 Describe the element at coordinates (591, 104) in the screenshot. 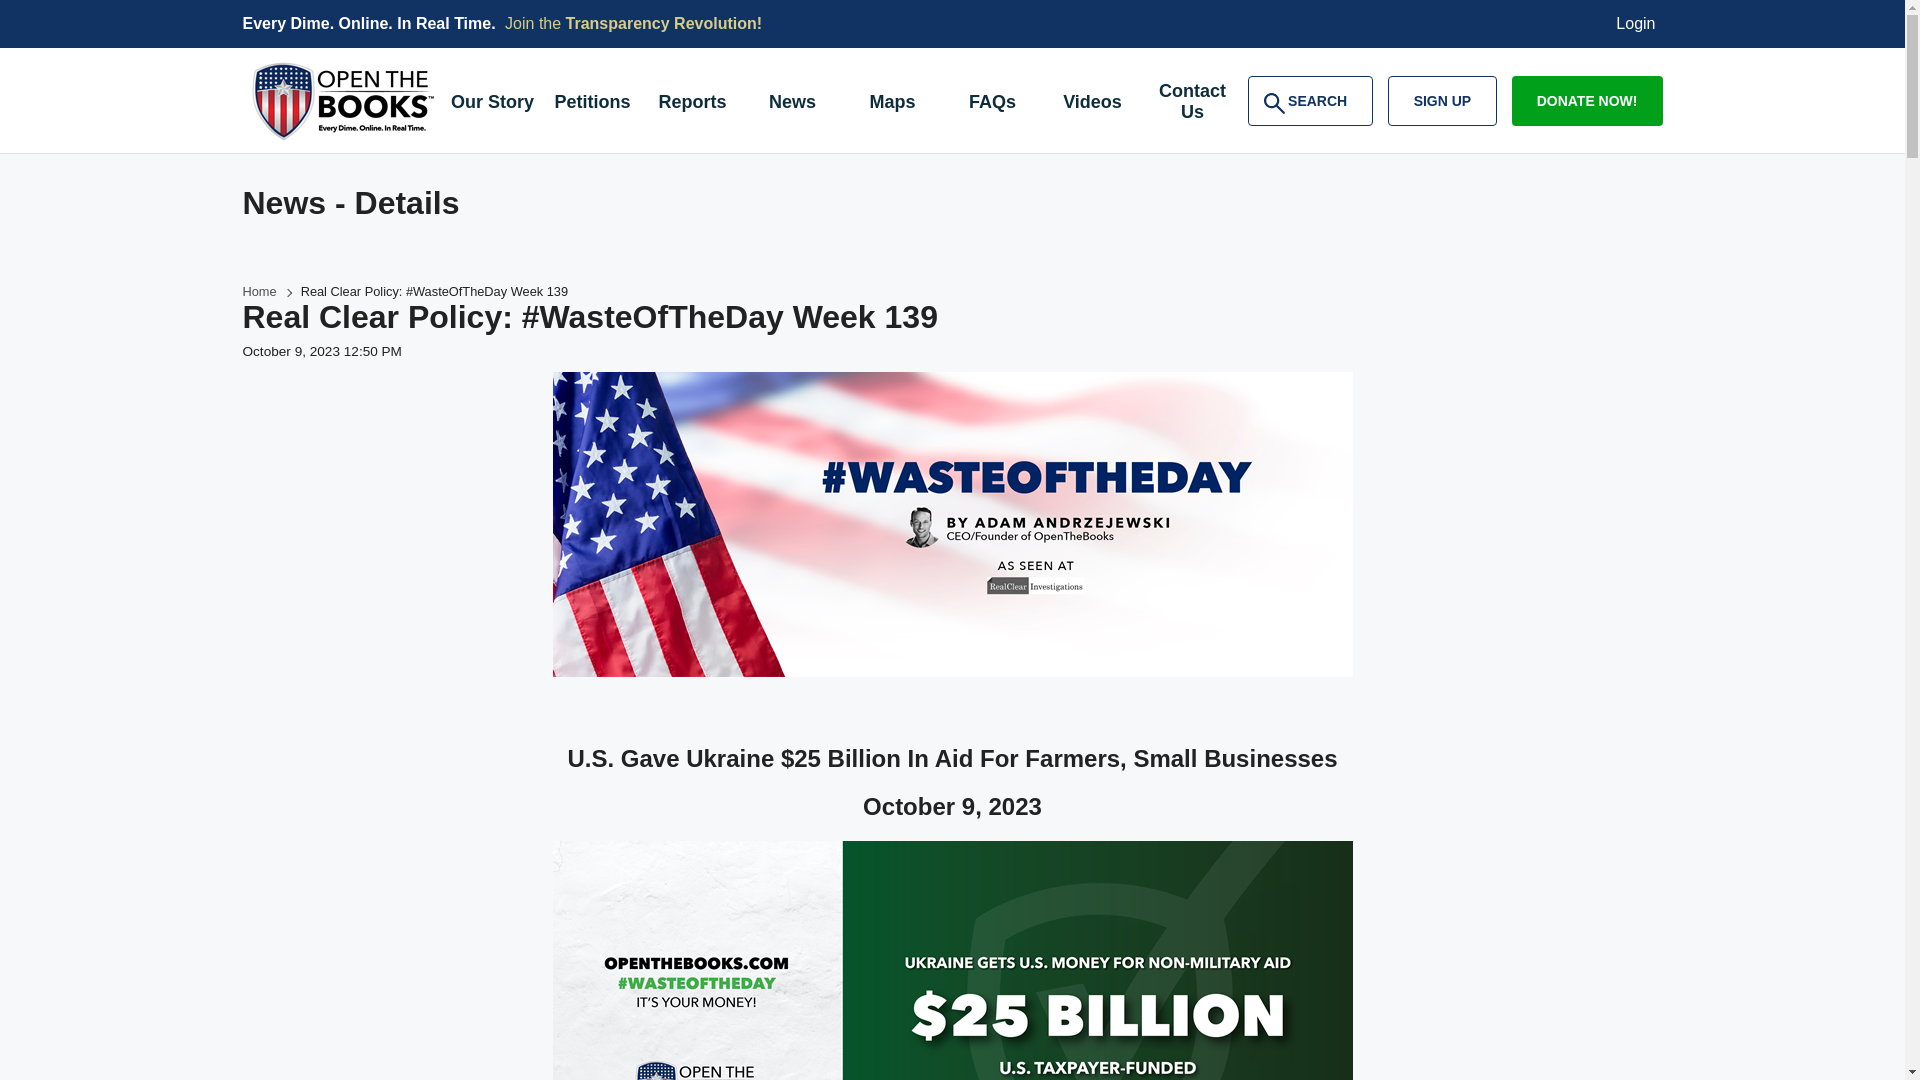

I see `Petitions` at that location.